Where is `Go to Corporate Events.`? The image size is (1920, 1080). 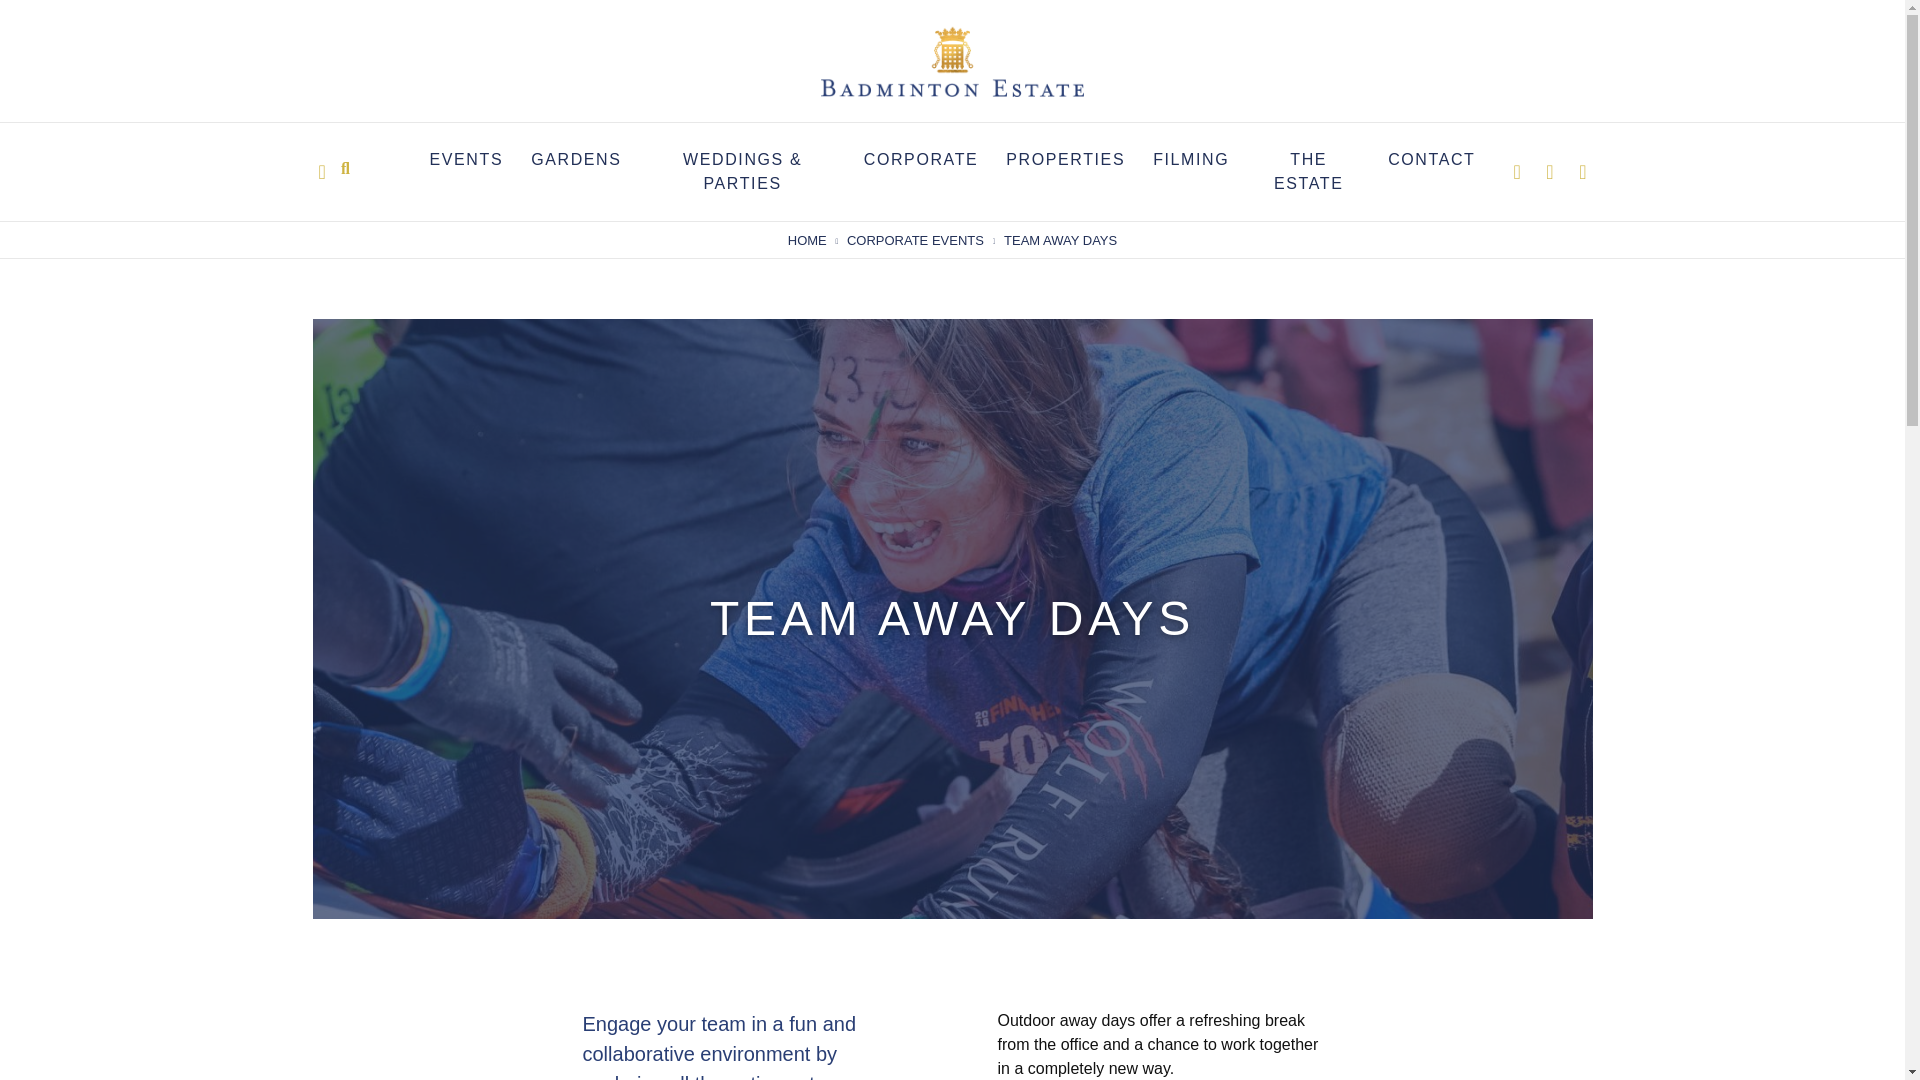 Go to Corporate Events. is located at coordinates (914, 241).